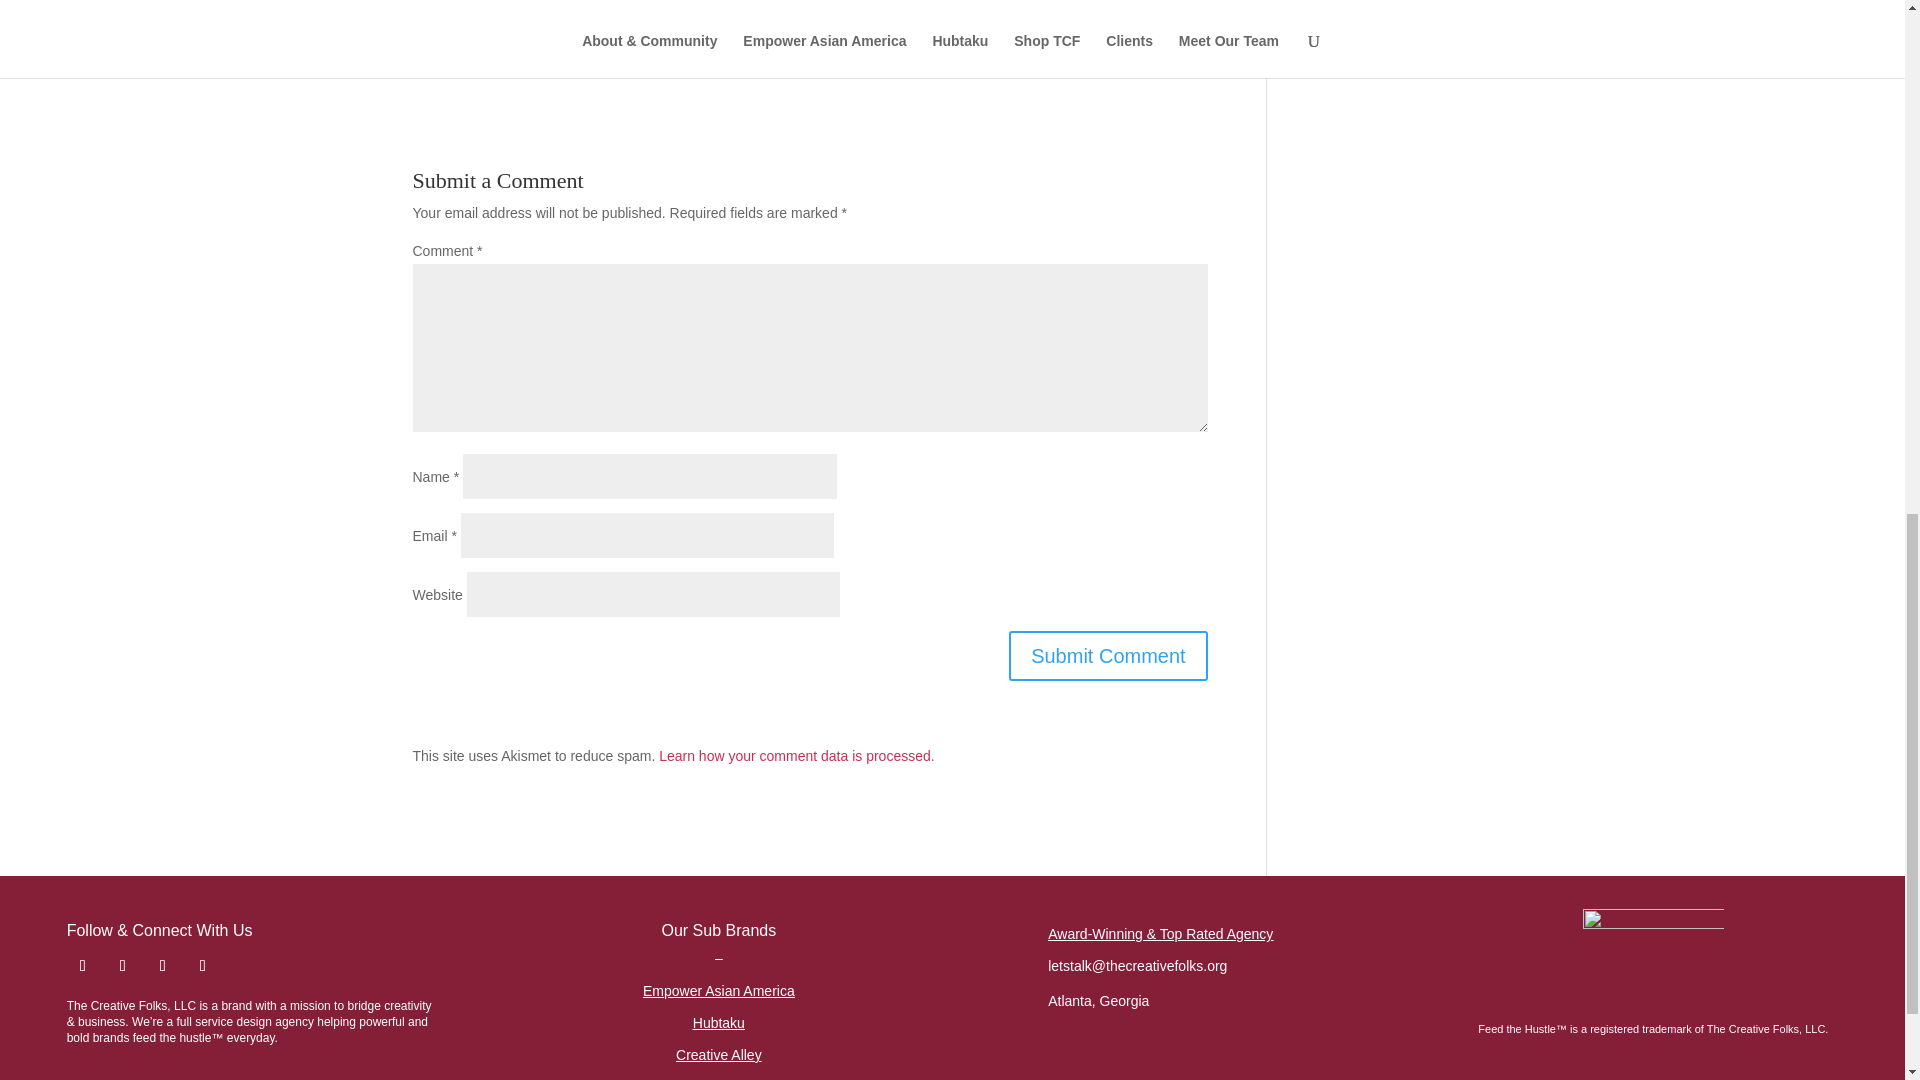  Describe the element at coordinates (162, 966) in the screenshot. I see `Follow on LinkedIn` at that location.